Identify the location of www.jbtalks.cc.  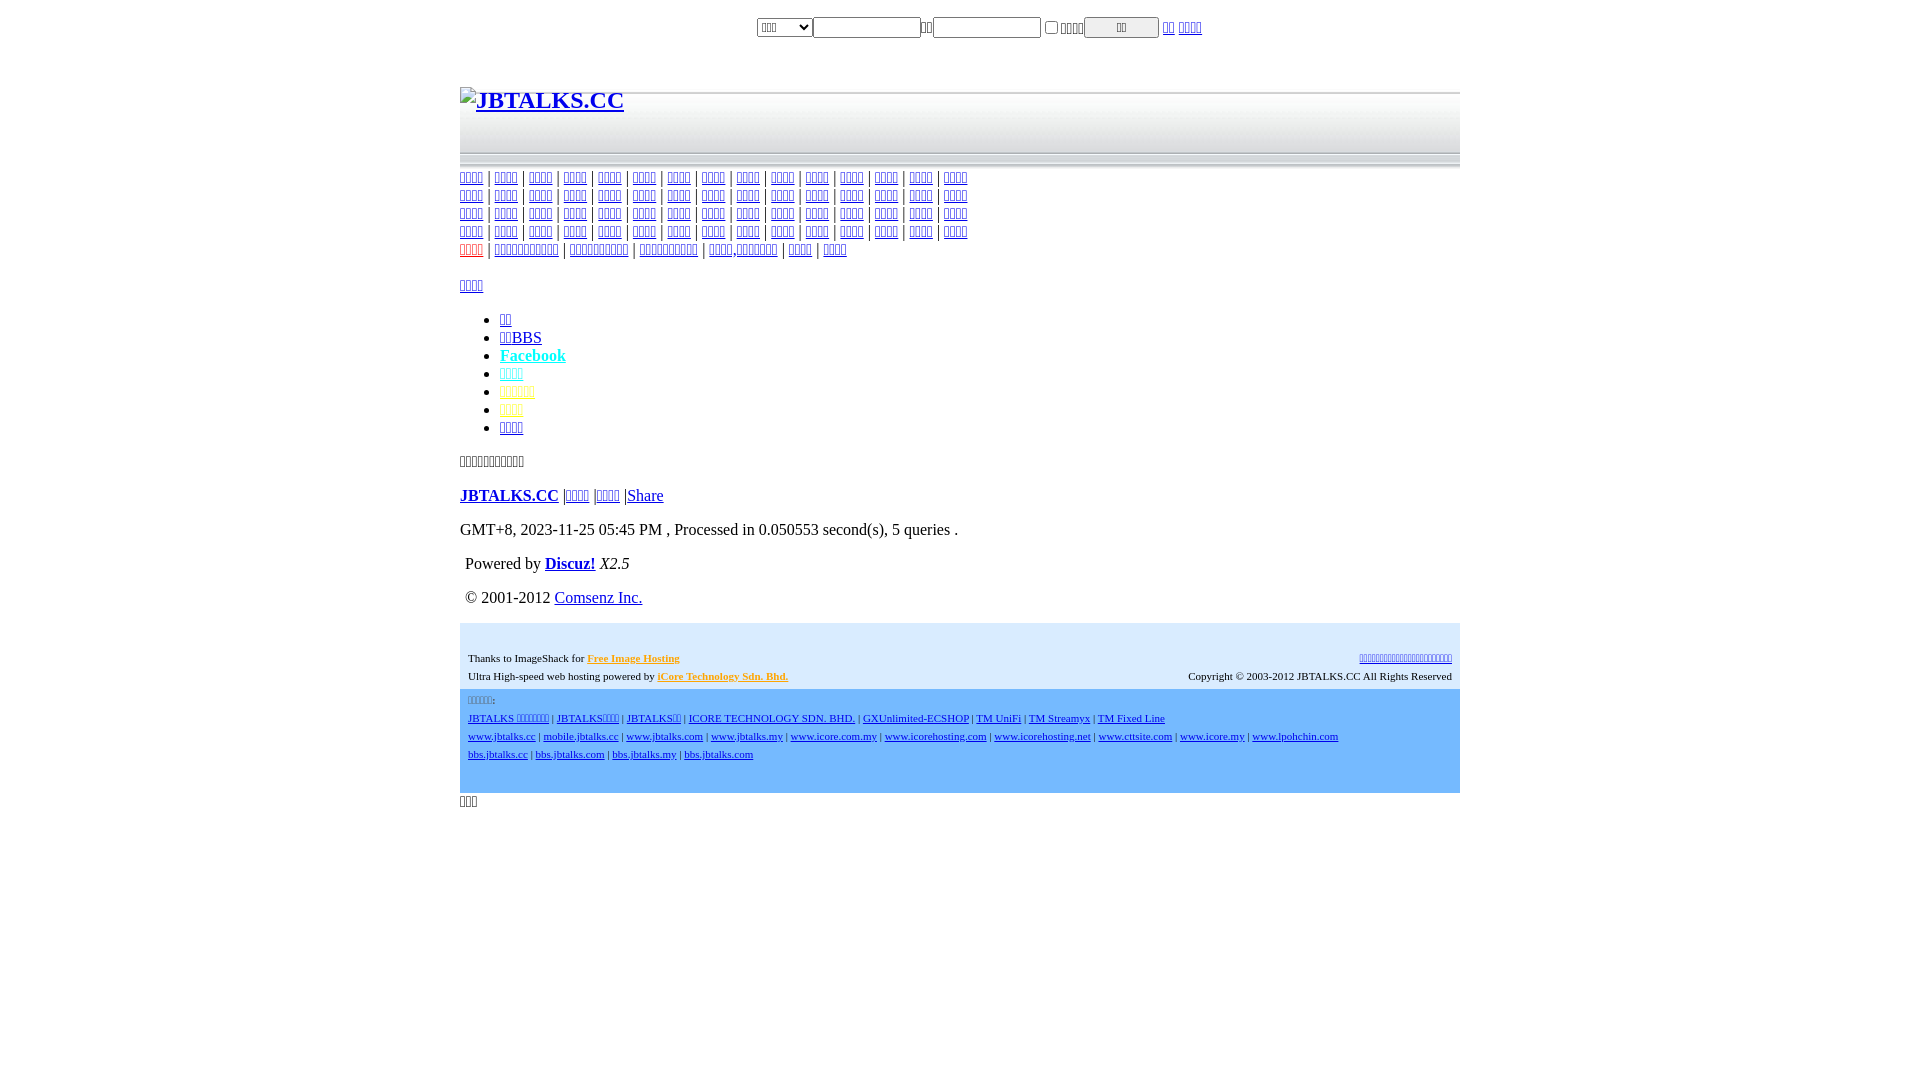
(502, 736).